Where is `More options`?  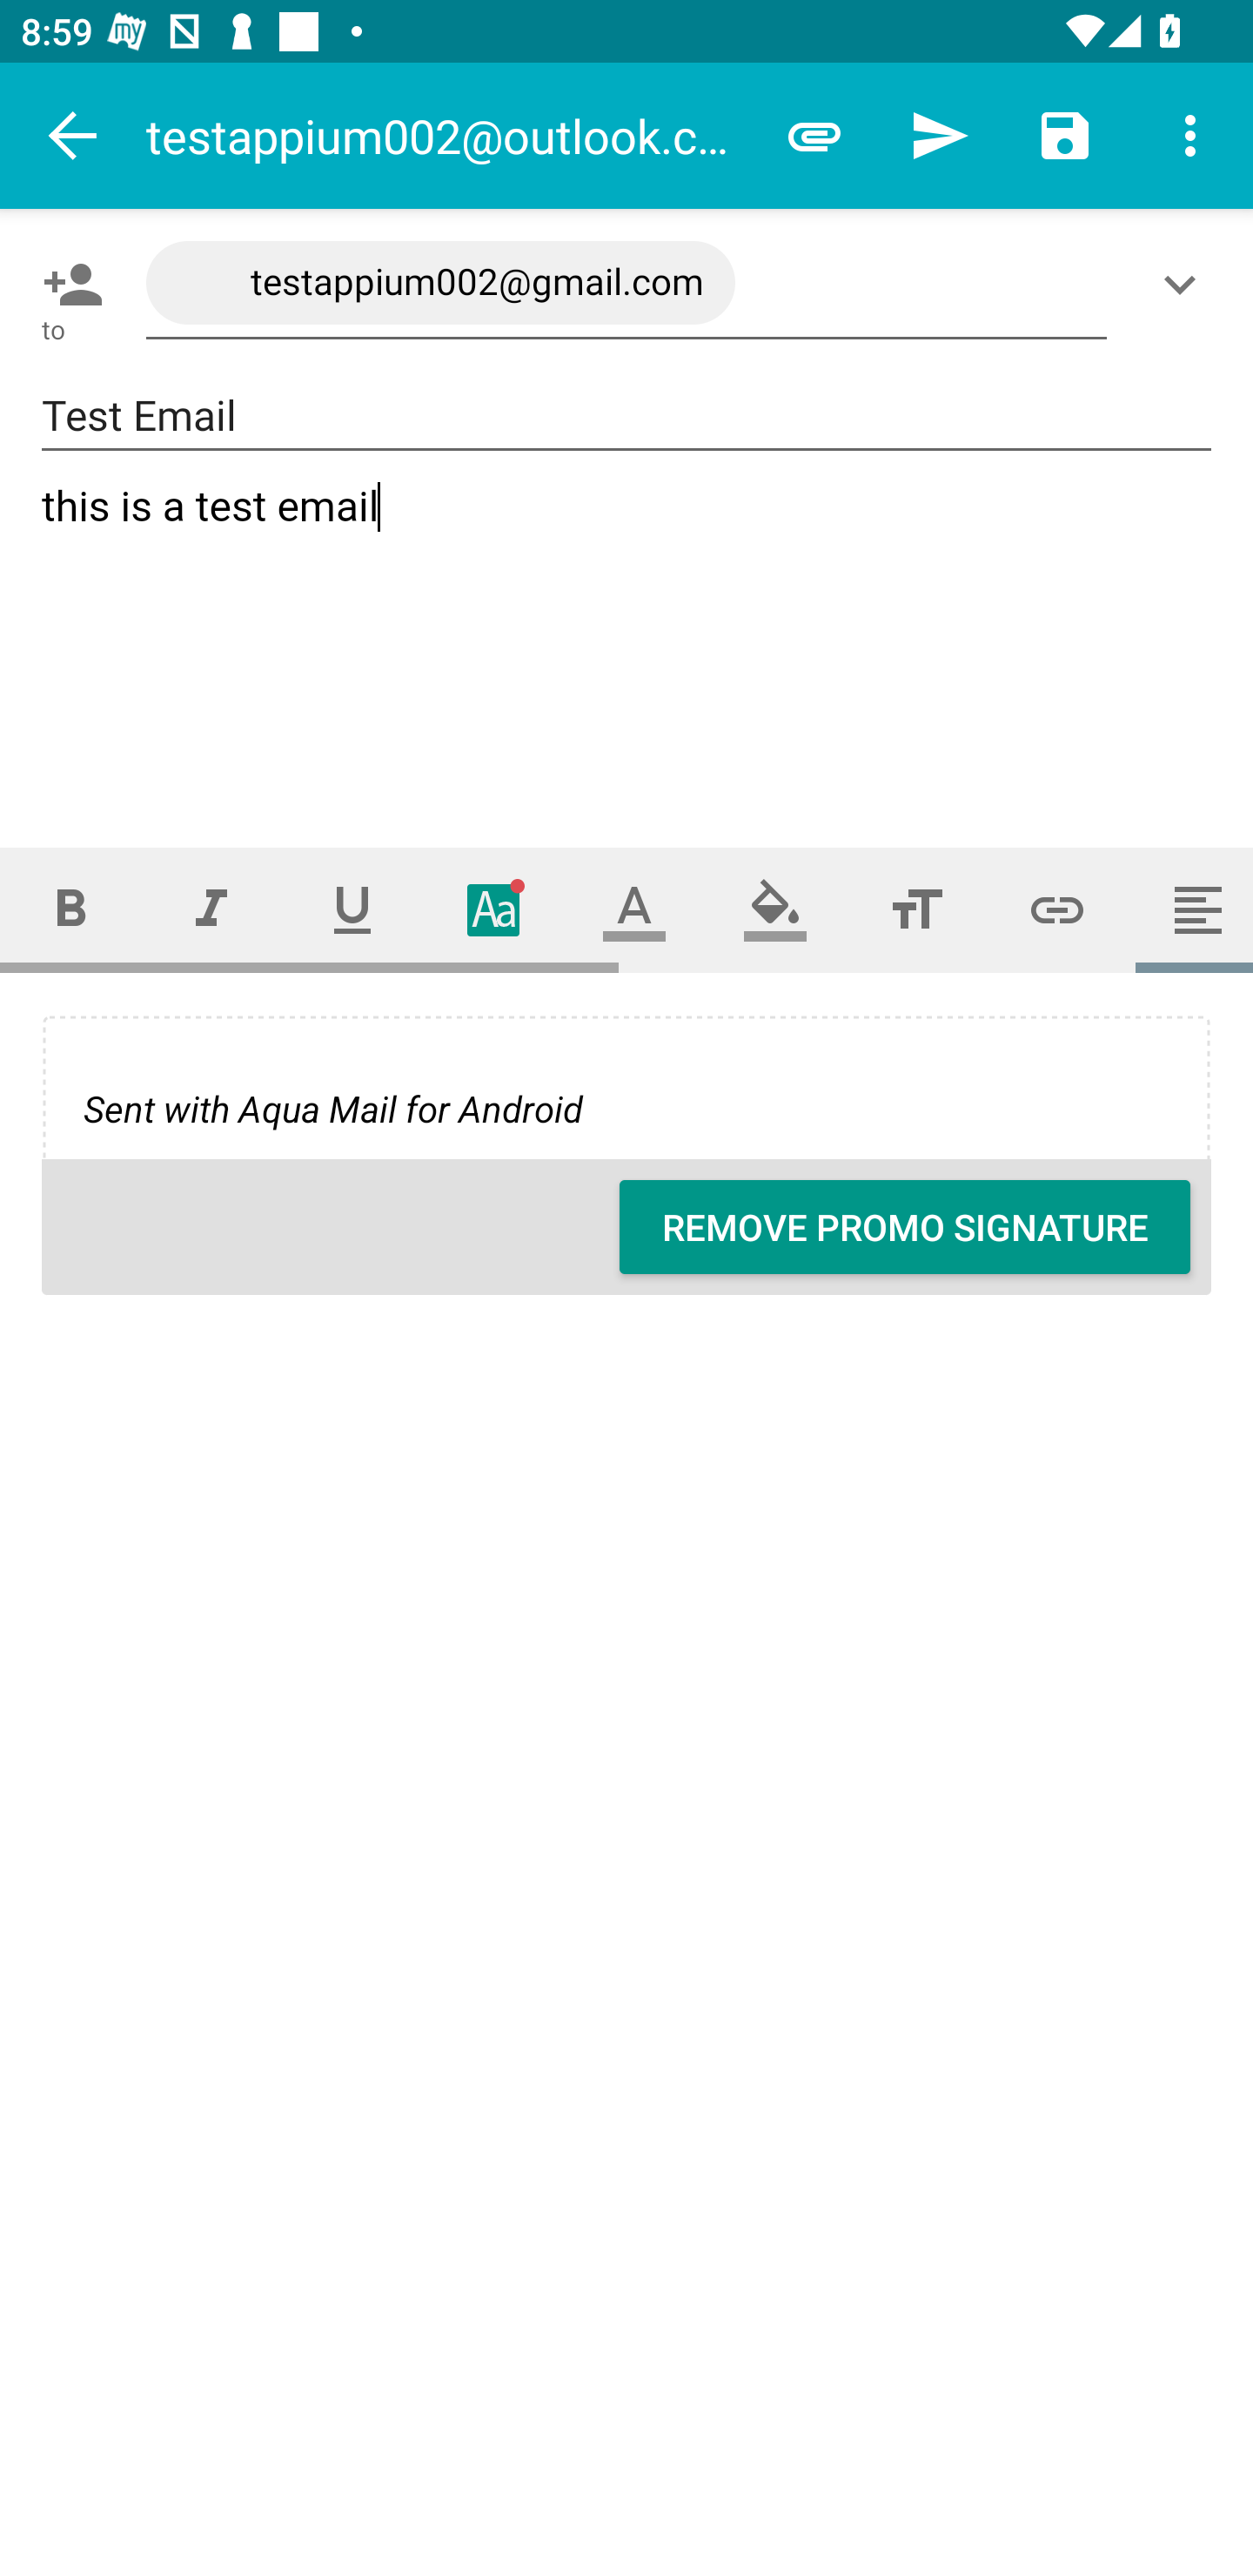 More options is located at coordinates (1190, 134).